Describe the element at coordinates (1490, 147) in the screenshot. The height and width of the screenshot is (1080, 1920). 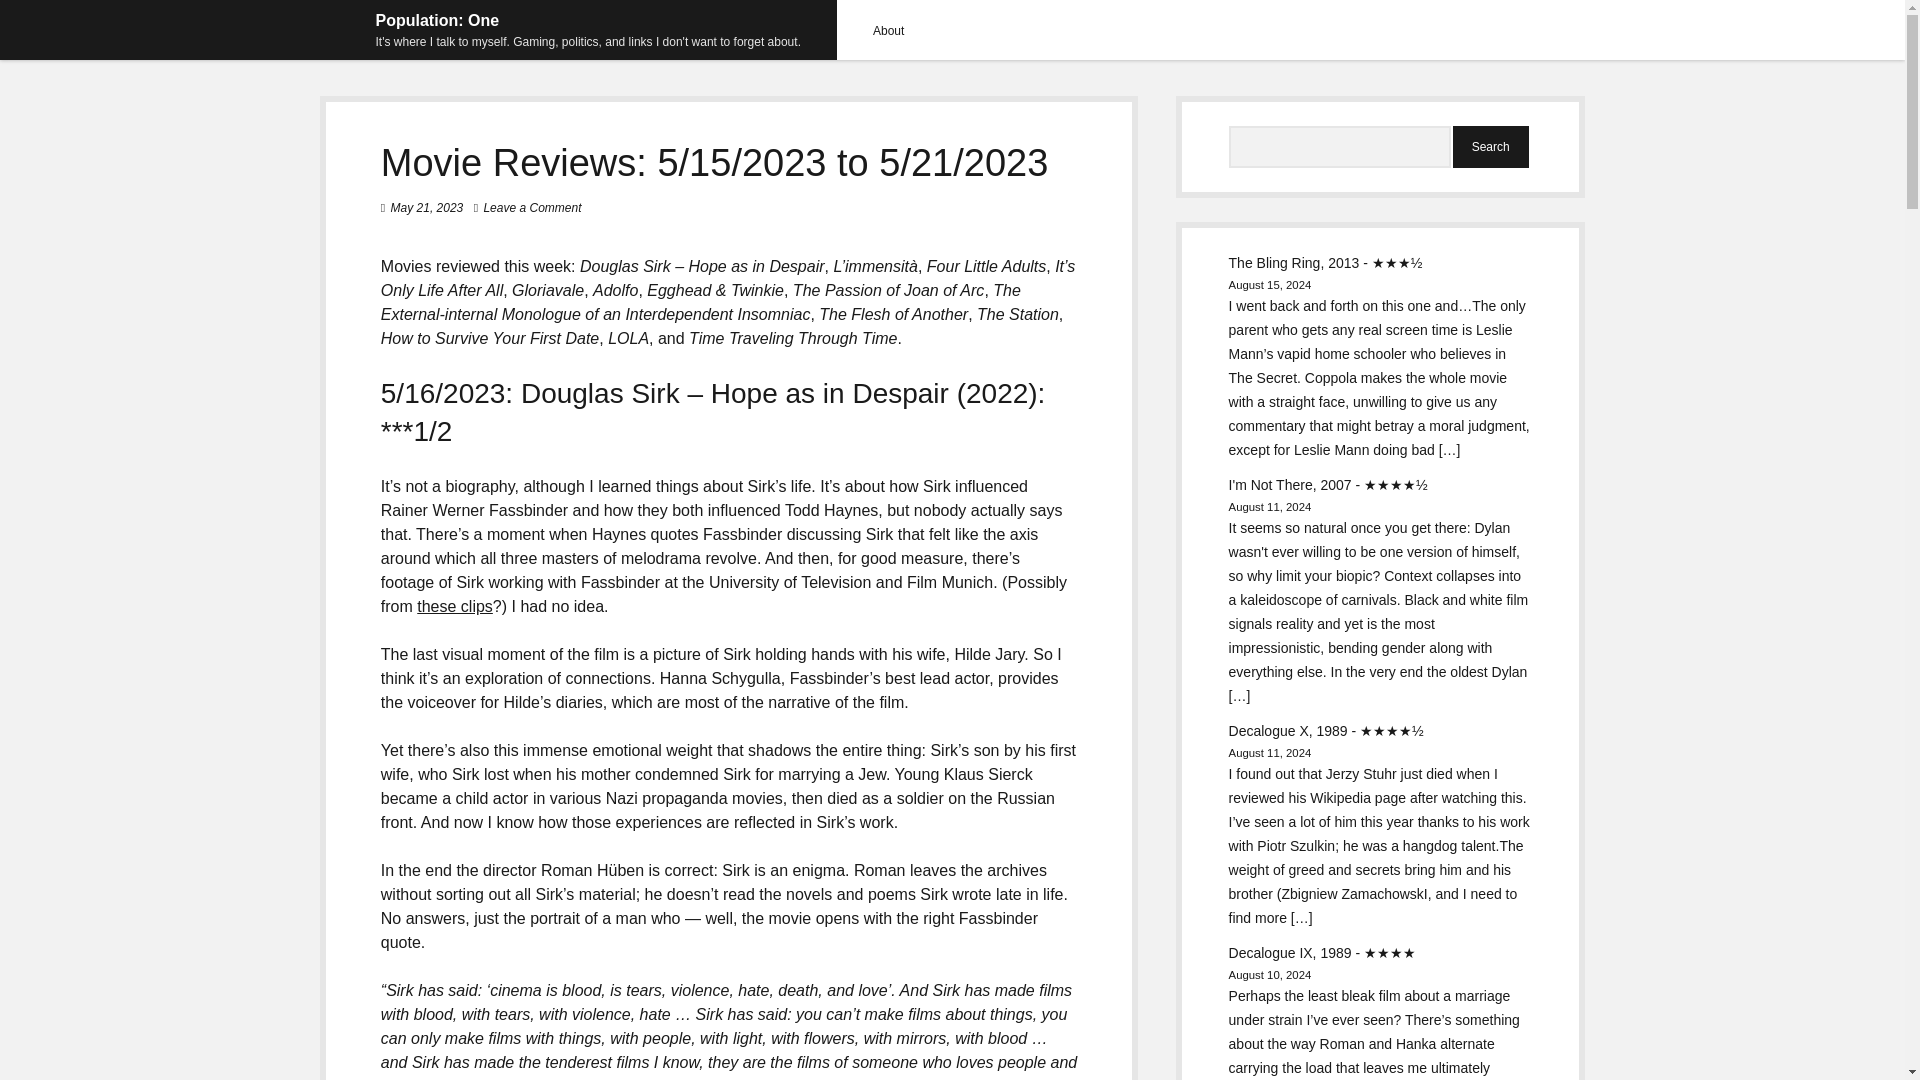
I see `Search` at that location.